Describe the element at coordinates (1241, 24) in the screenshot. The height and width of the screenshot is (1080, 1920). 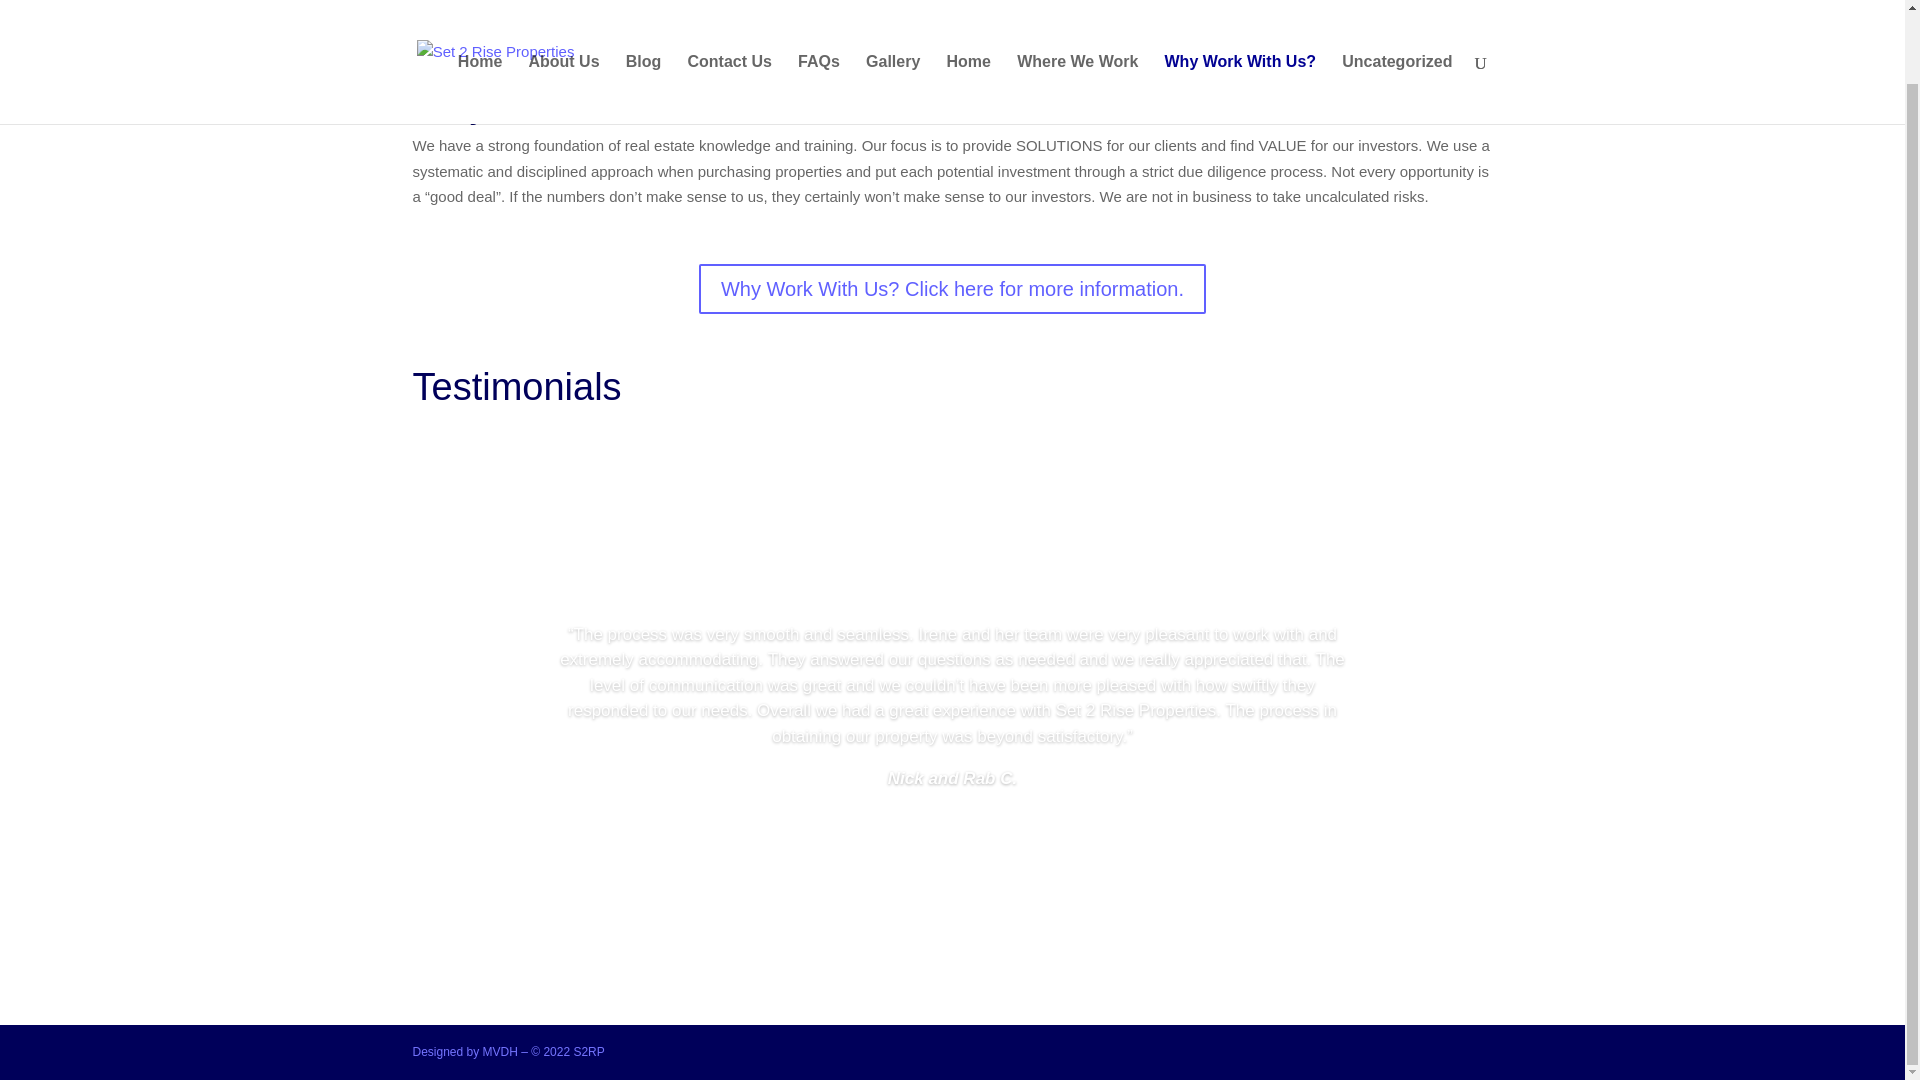
I see `Why Work With Us?` at that location.